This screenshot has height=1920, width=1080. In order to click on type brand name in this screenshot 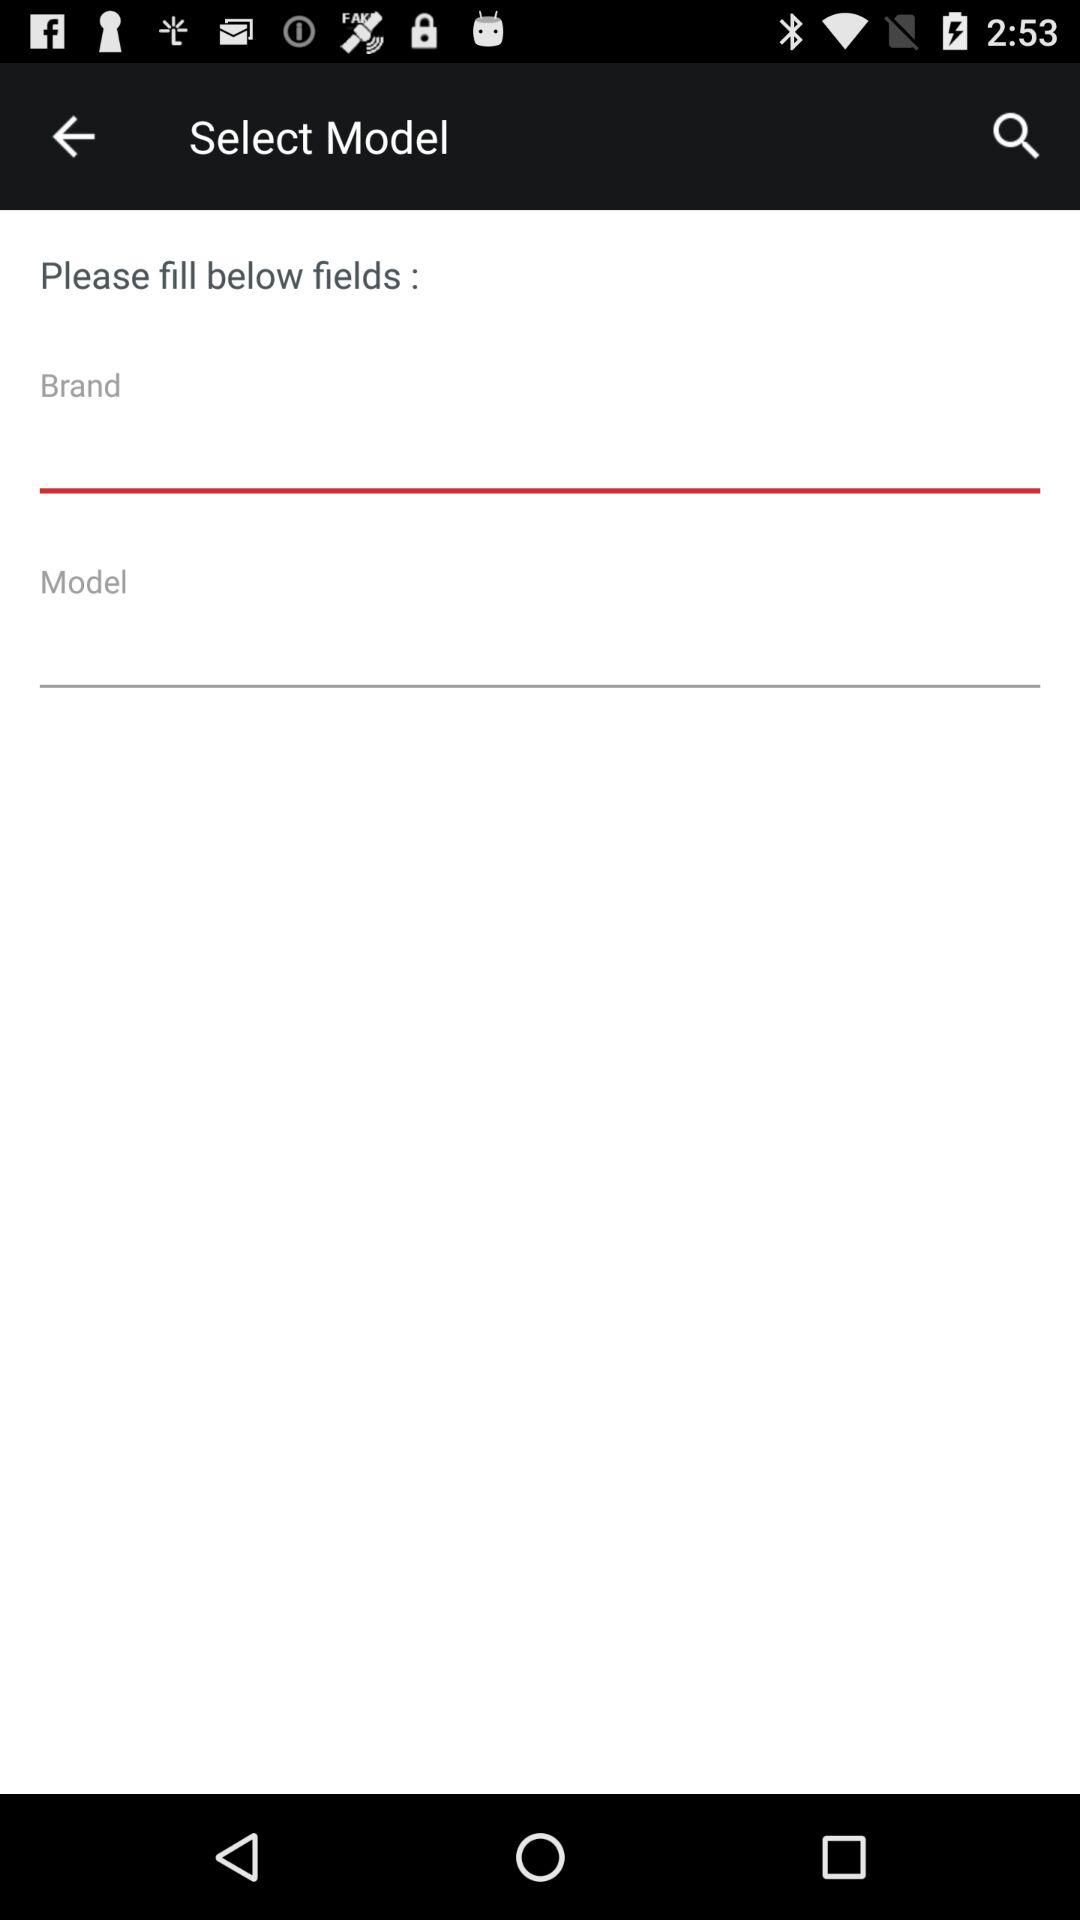, I will do `click(540, 437)`.